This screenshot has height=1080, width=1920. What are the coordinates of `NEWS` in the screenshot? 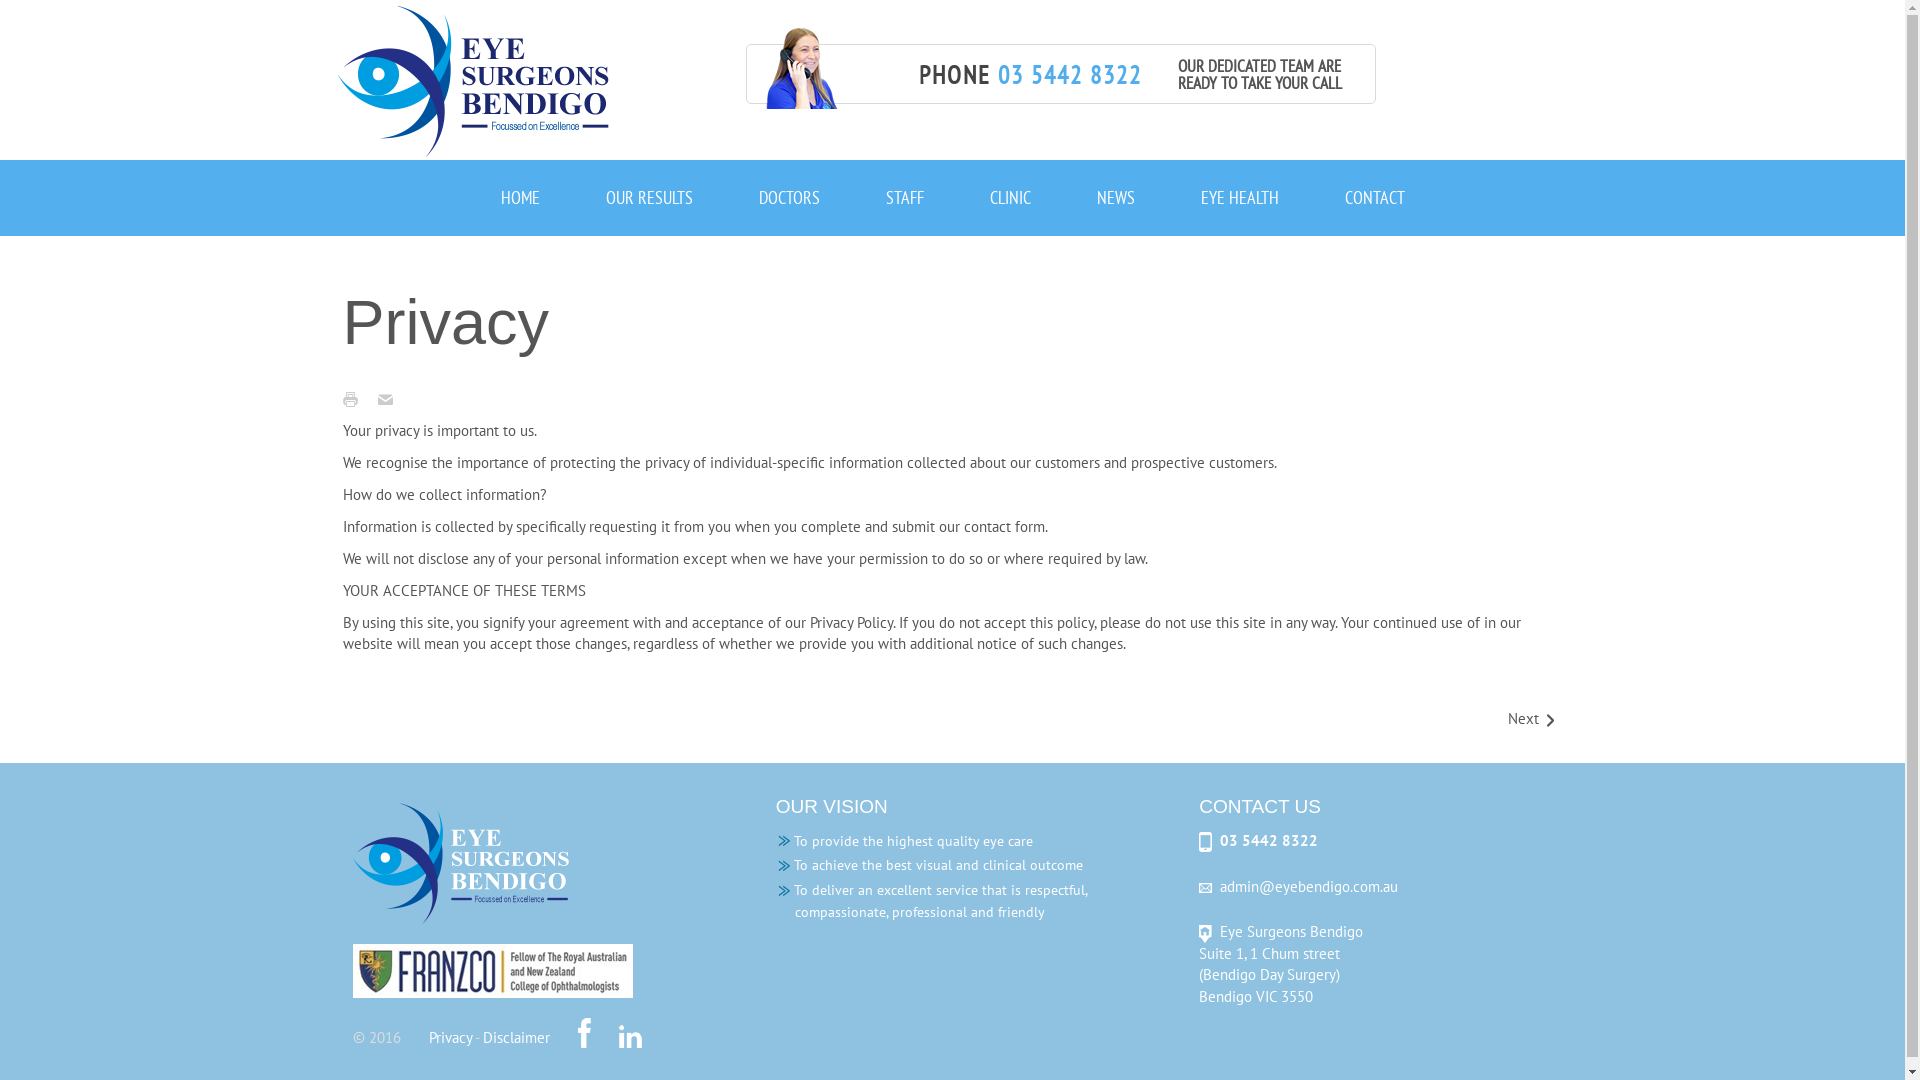 It's located at (1116, 198).